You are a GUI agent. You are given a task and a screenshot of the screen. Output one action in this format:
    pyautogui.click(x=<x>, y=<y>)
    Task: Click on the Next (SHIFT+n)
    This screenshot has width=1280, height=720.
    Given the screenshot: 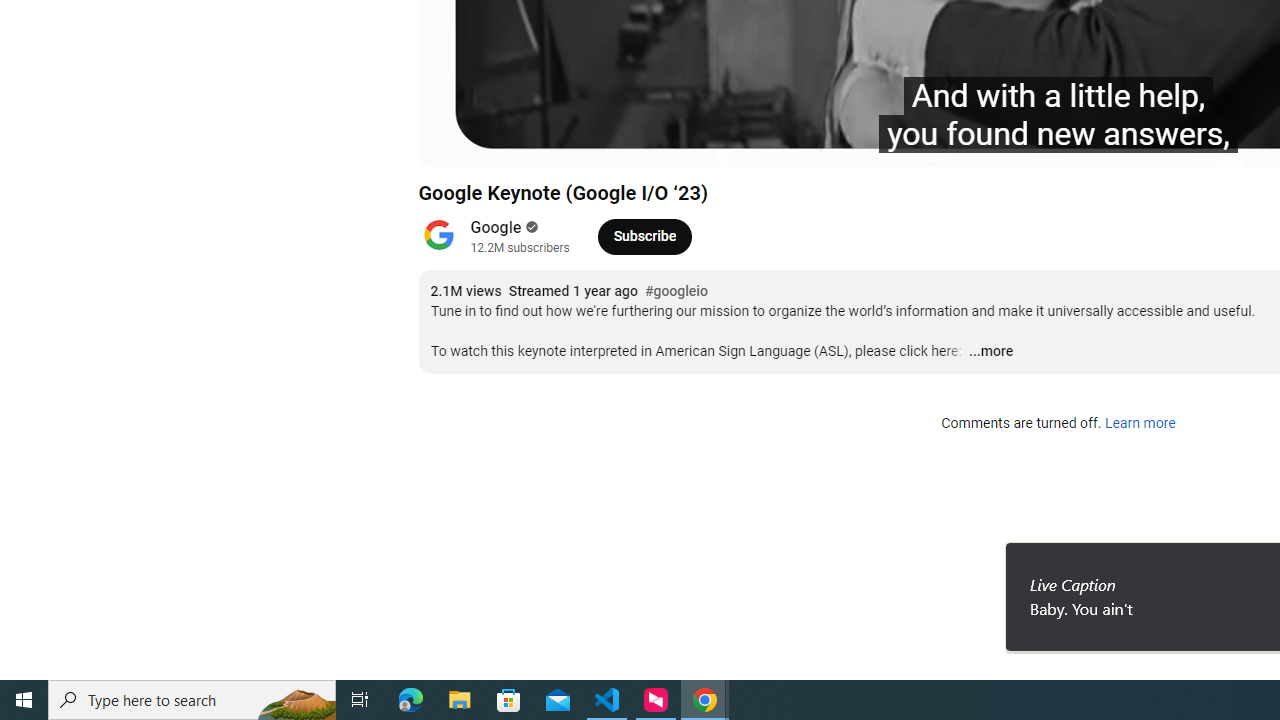 What is the action you would take?
    pyautogui.click(x=500, y=142)
    